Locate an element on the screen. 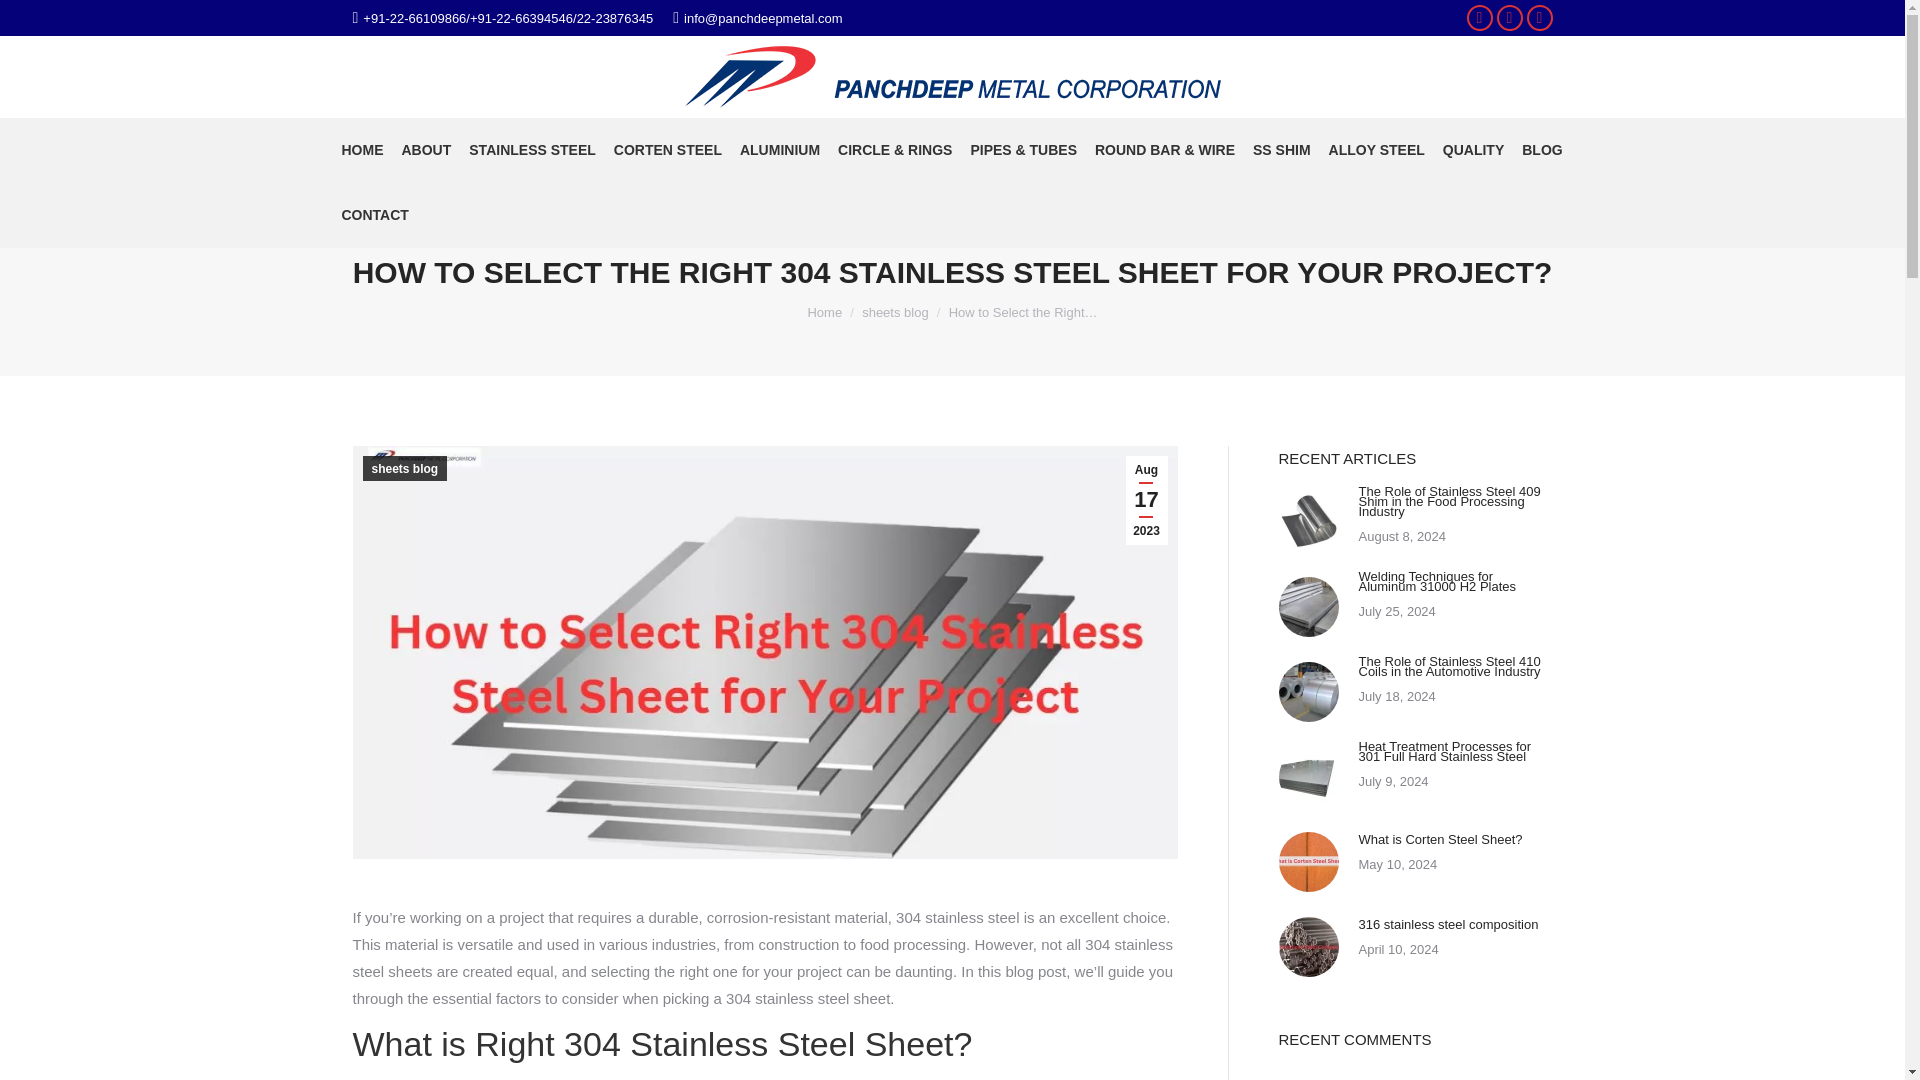 The image size is (1920, 1080). Twitter page opens in new window is located at coordinates (1510, 18).